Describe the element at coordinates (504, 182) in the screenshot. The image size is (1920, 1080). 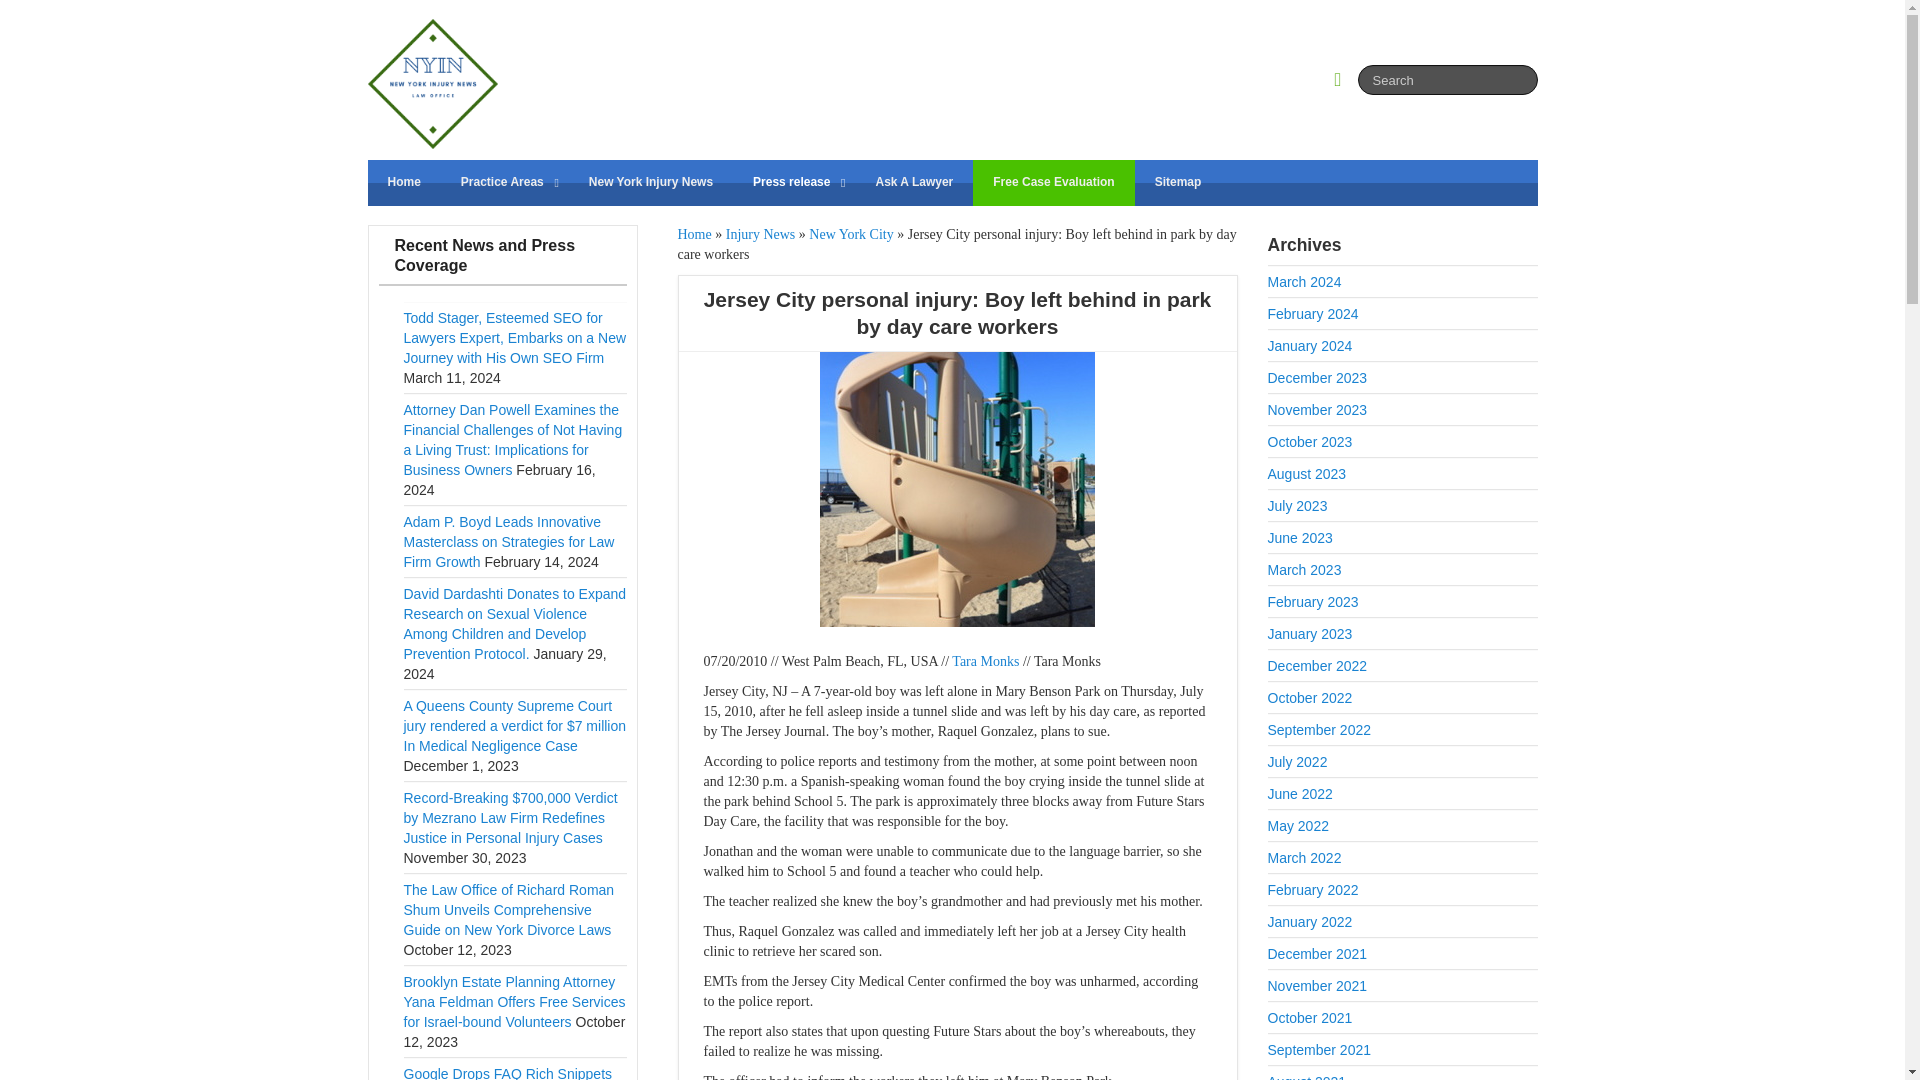
I see `Practice Areas` at that location.